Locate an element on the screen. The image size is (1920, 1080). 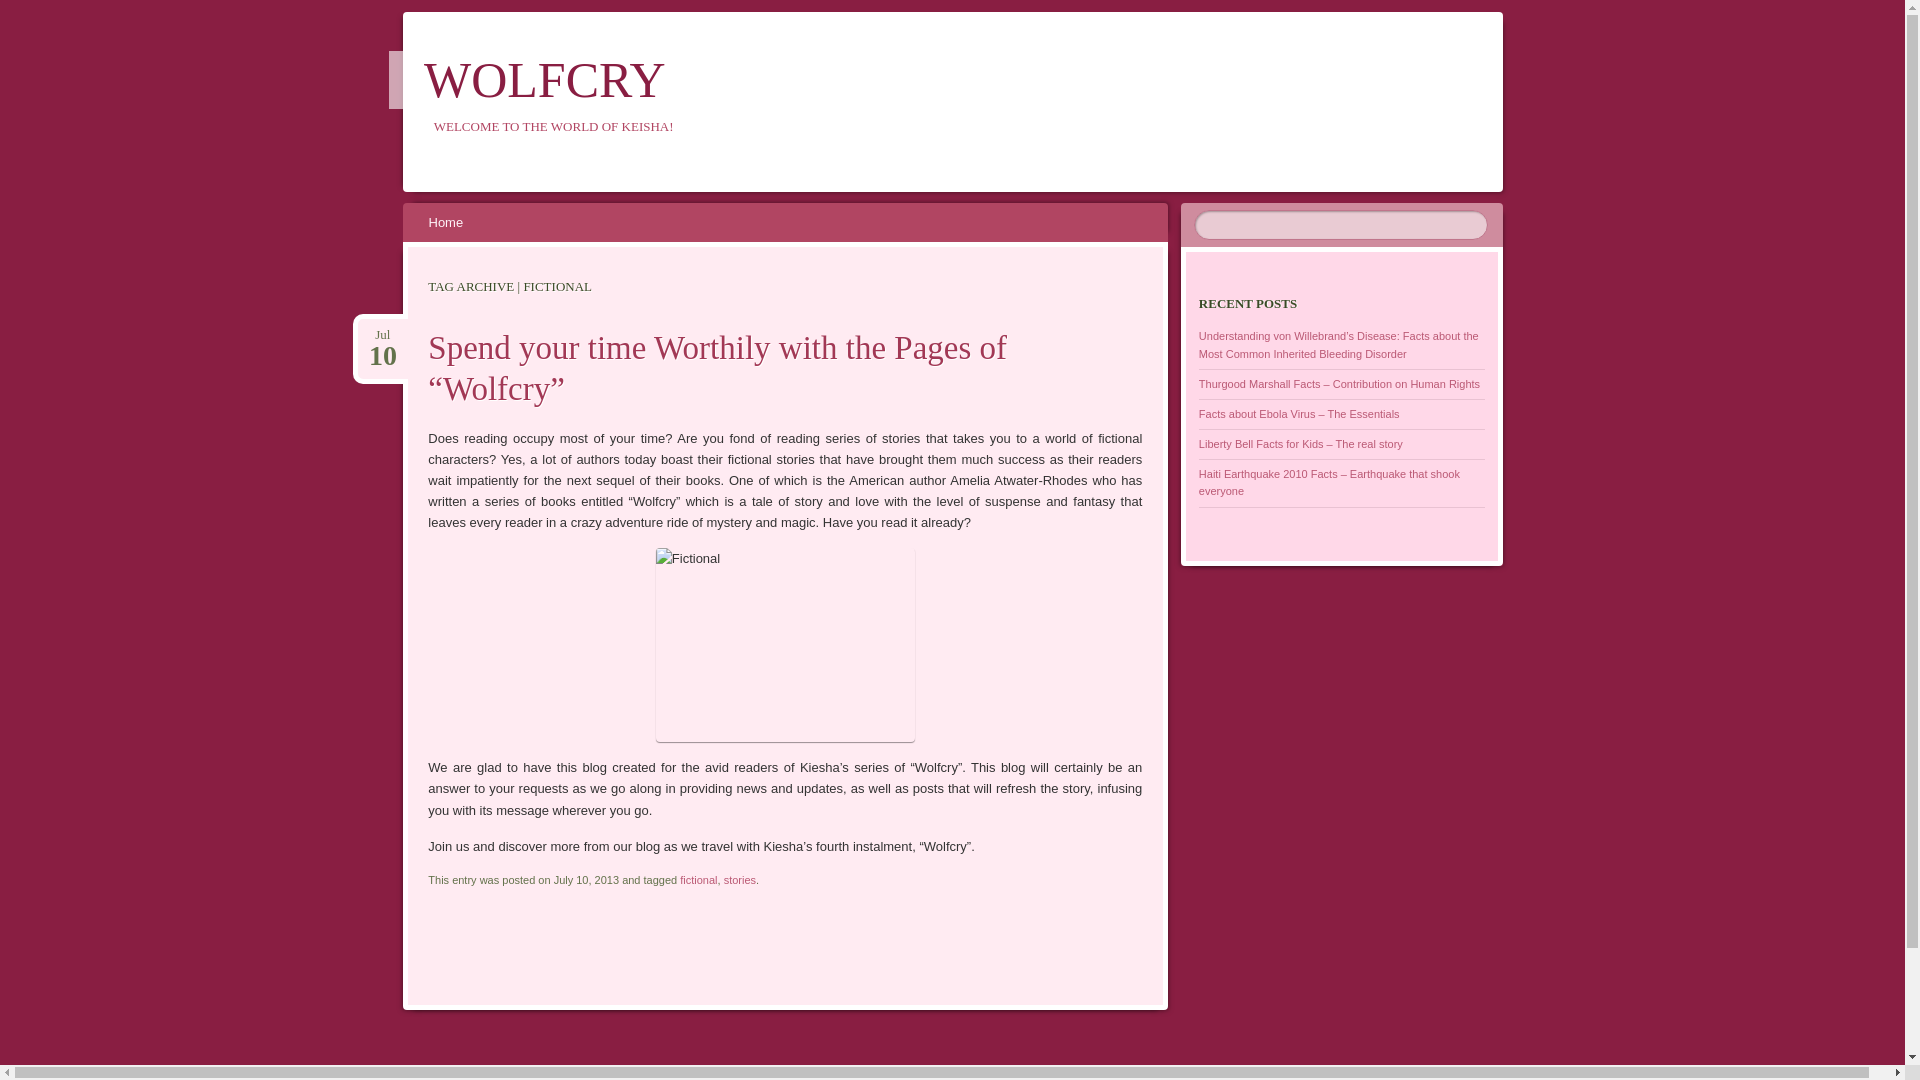
Wolfcry is located at coordinates (544, 80).